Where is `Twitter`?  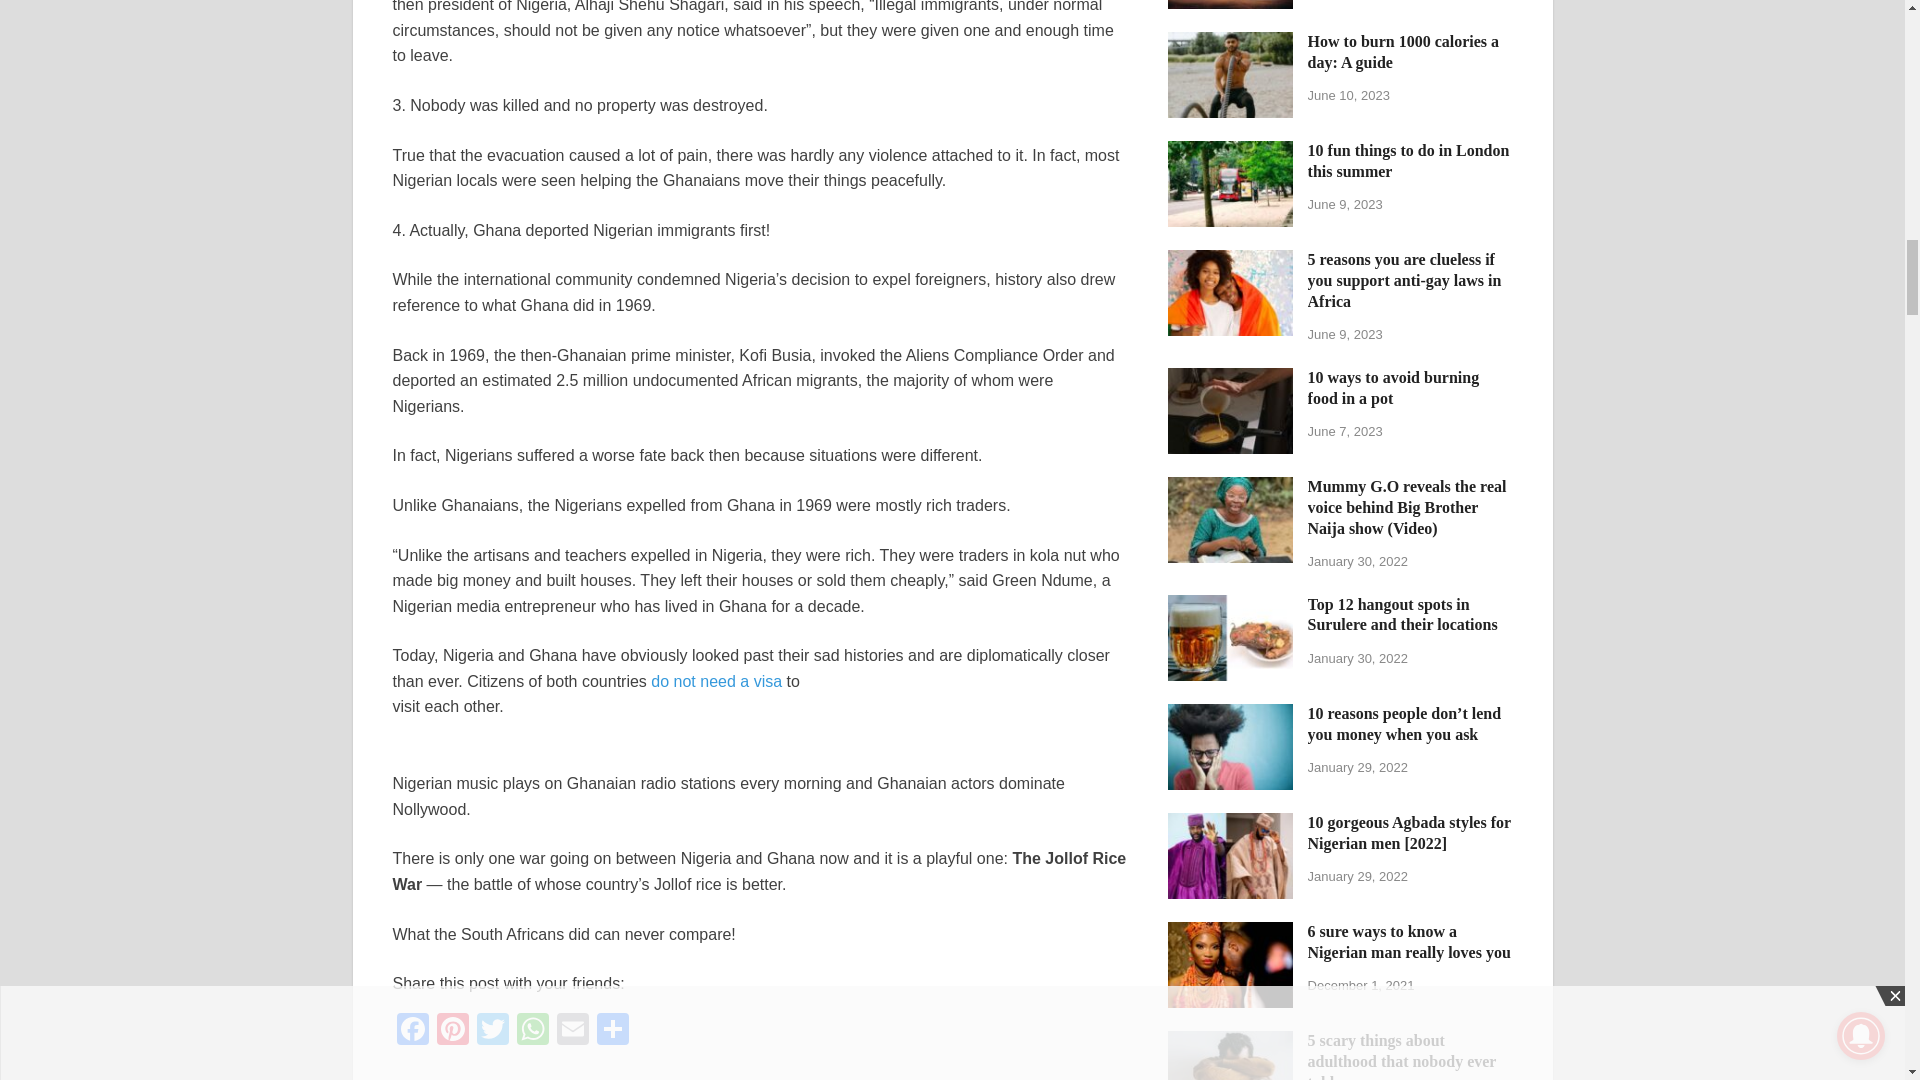 Twitter is located at coordinates (492, 1031).